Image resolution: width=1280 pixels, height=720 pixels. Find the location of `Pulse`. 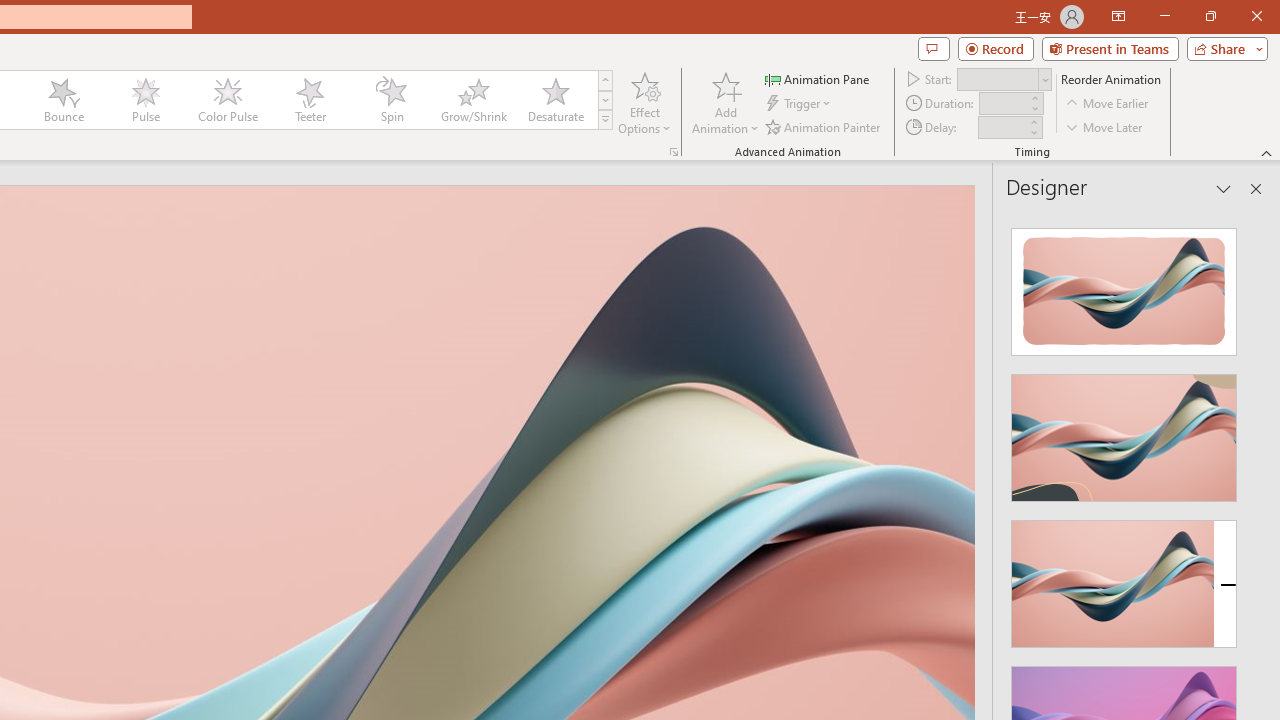

Pulse is located at coordinates (145, 100).